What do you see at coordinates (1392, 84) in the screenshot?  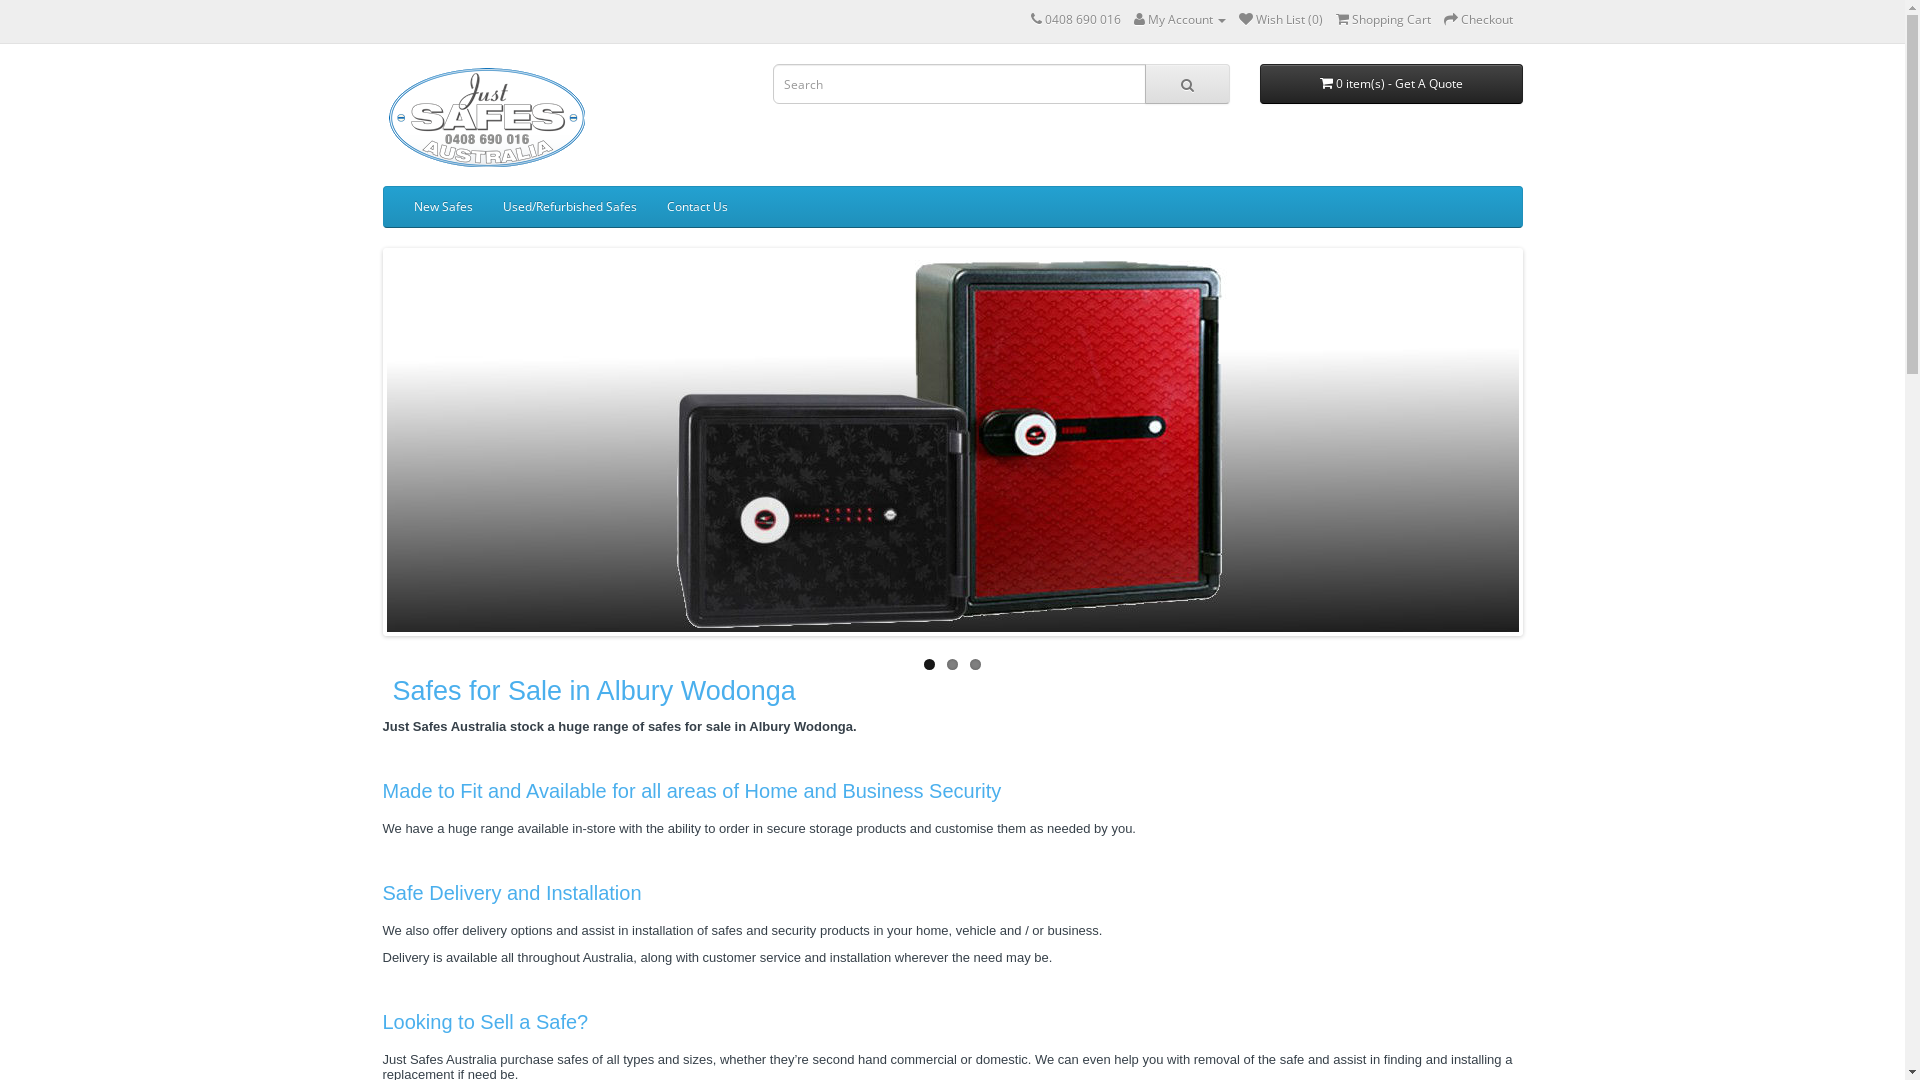 I see `0 item(s) - Get A Quote` at bounding box center [1392, 84].